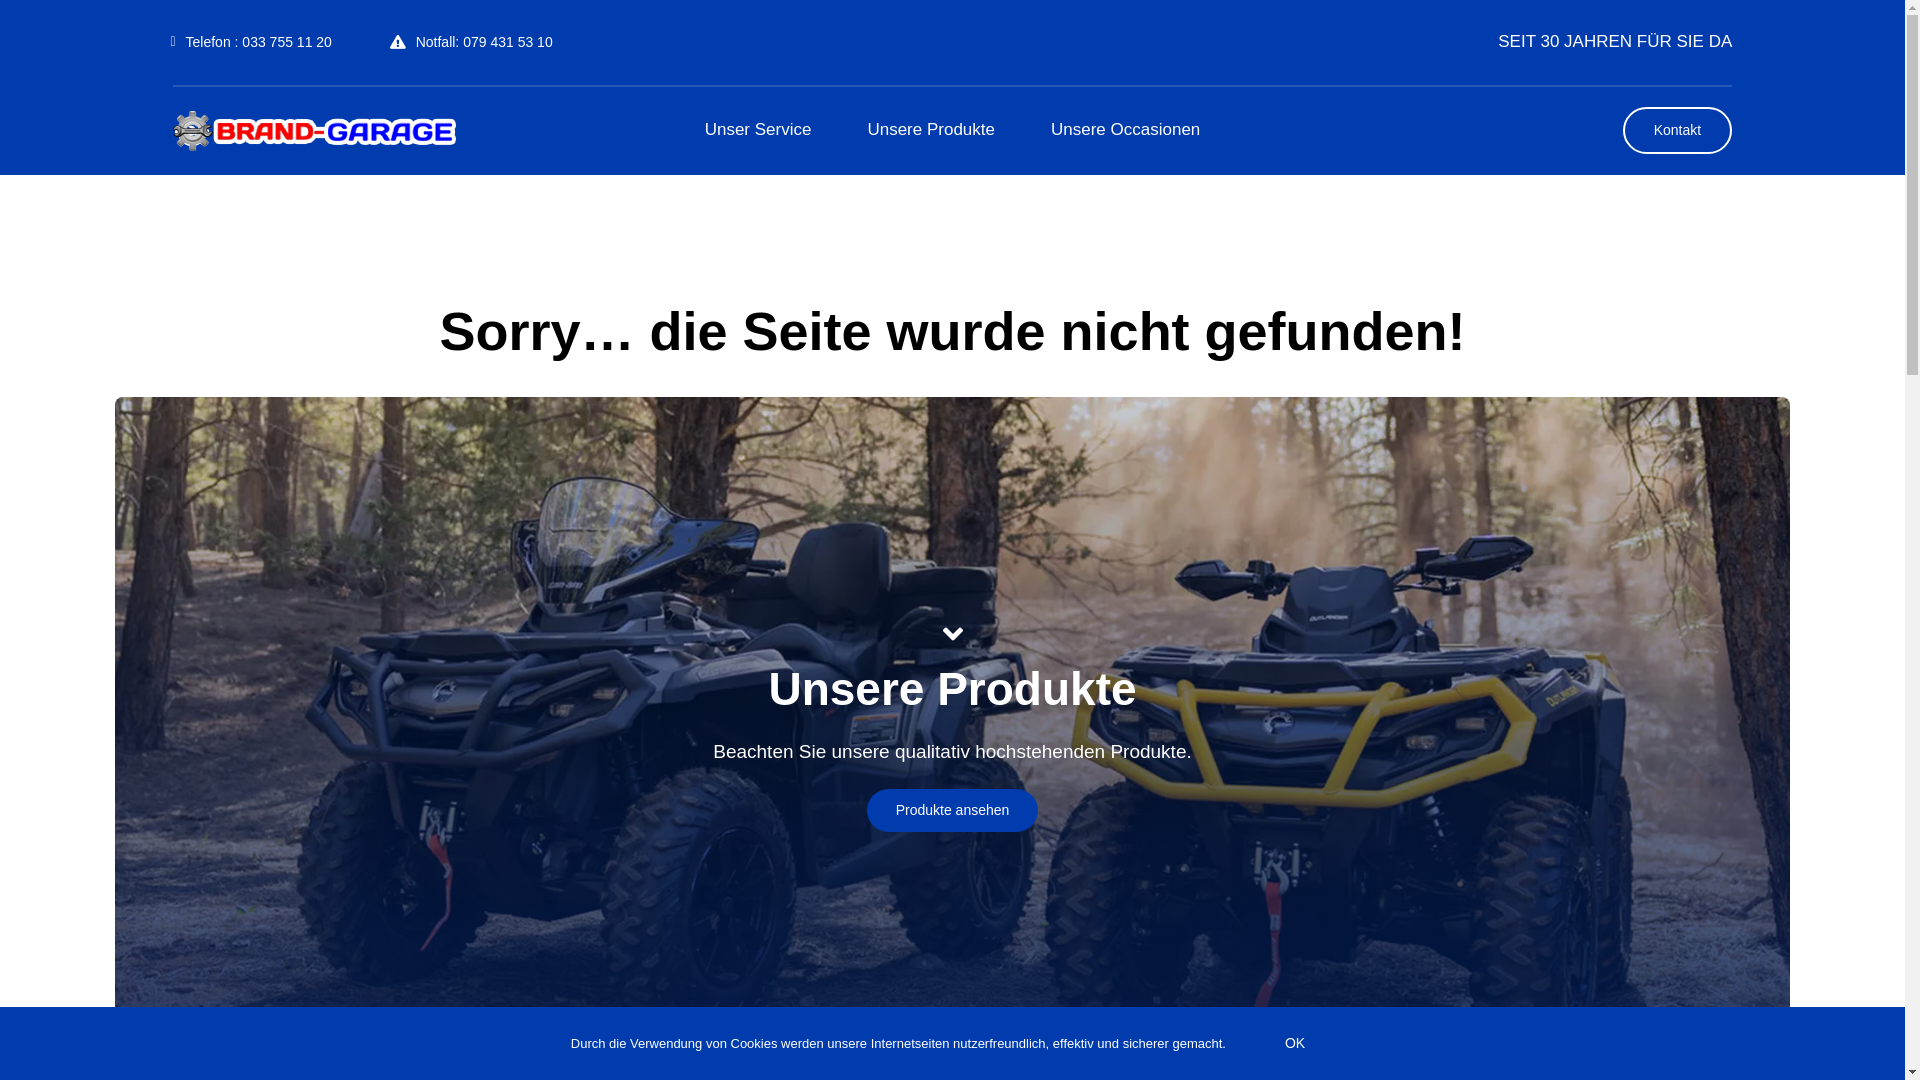 The width and height of the screenshot is (1920, 1080). I want to click on Unsere Produkte, so click(930, 130).